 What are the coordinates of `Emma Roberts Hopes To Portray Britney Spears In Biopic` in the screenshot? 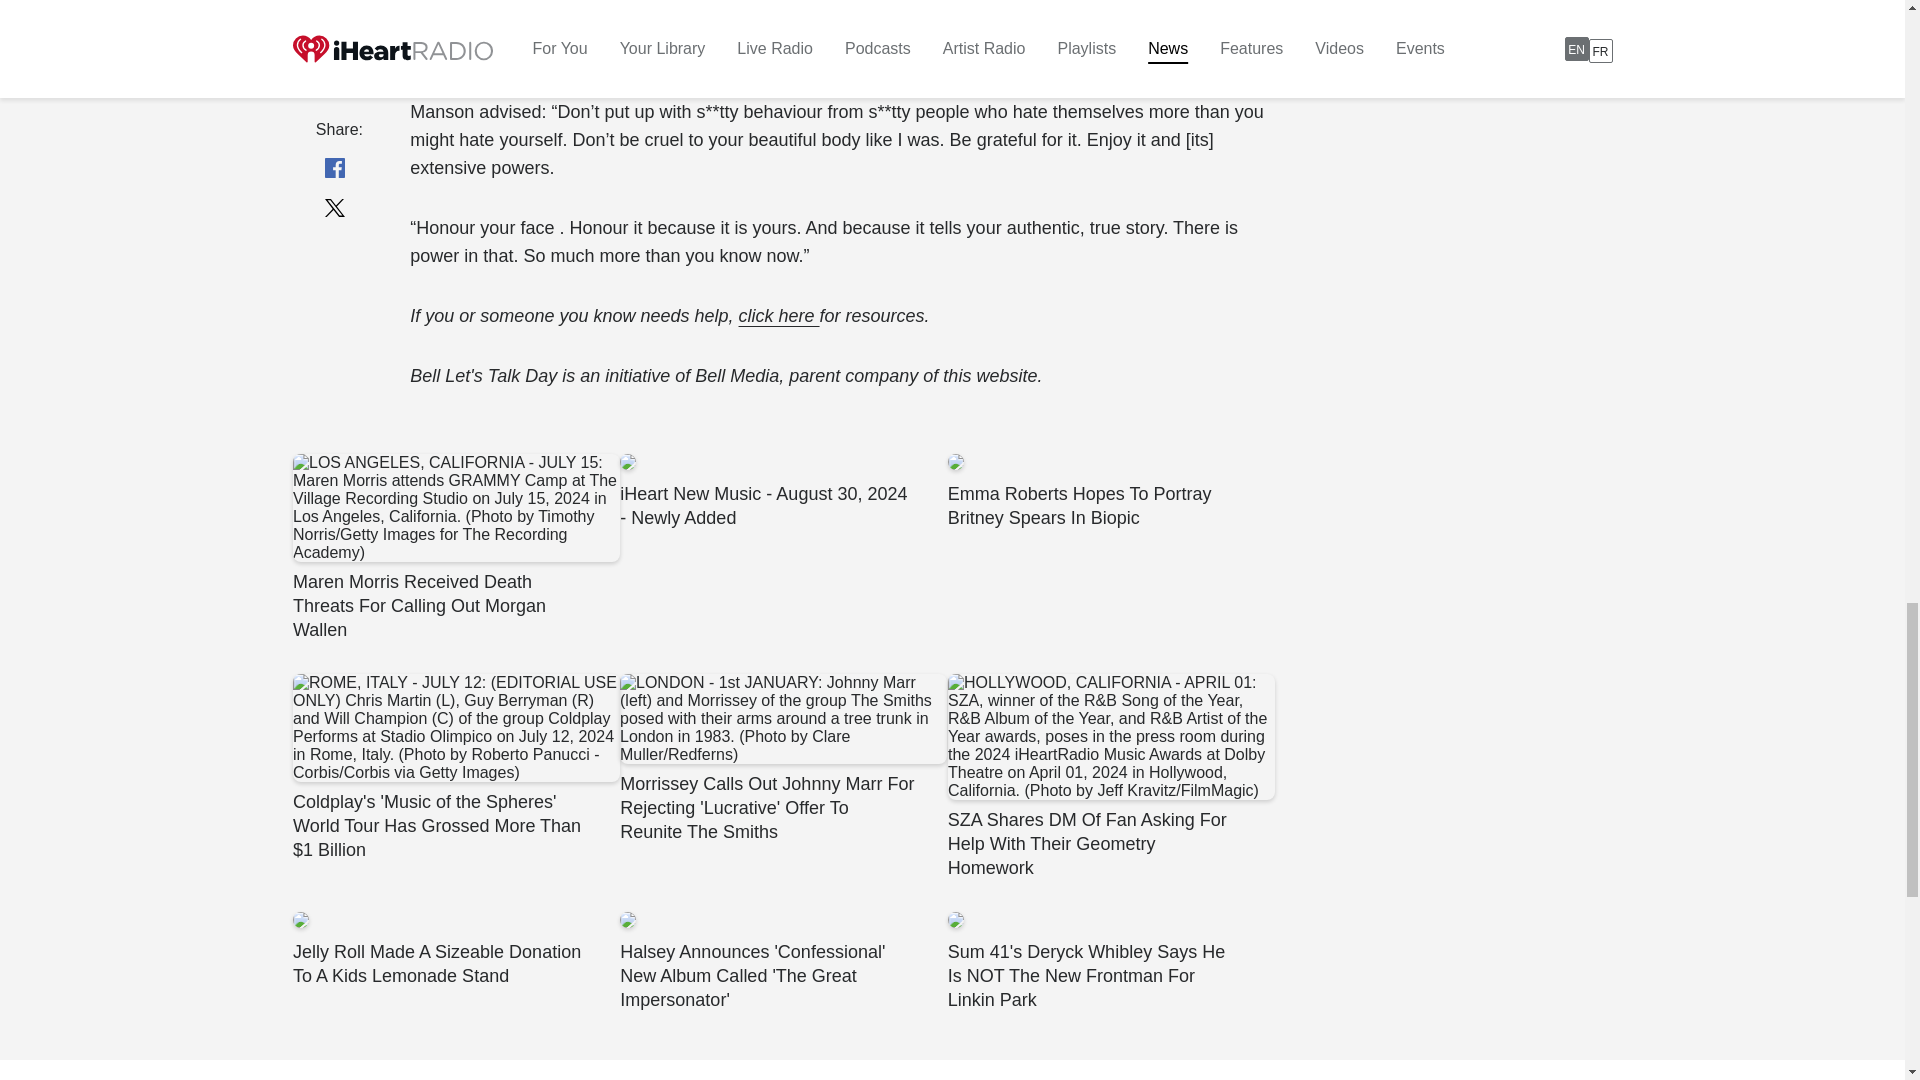 It's located at (1110, 492).